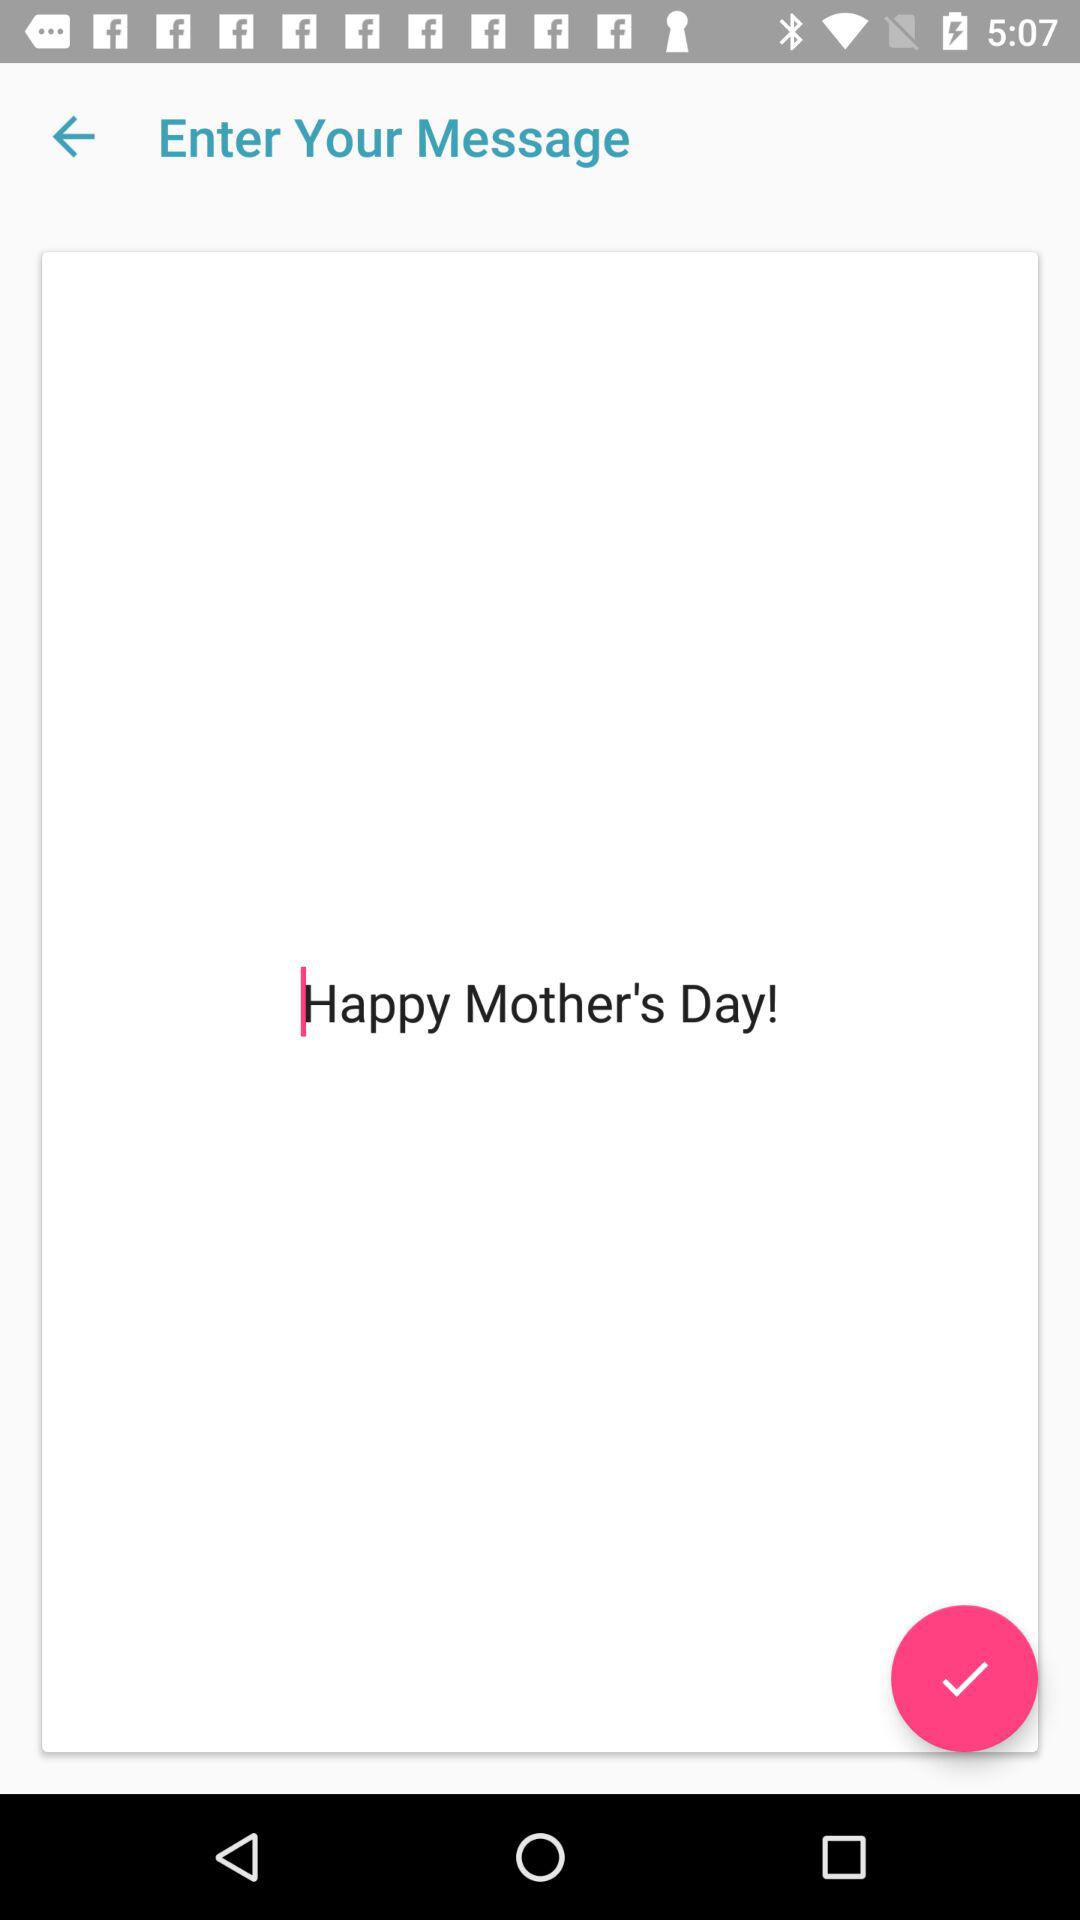  I want to click on click the item to the left of enter your message app, so click(73, 136).